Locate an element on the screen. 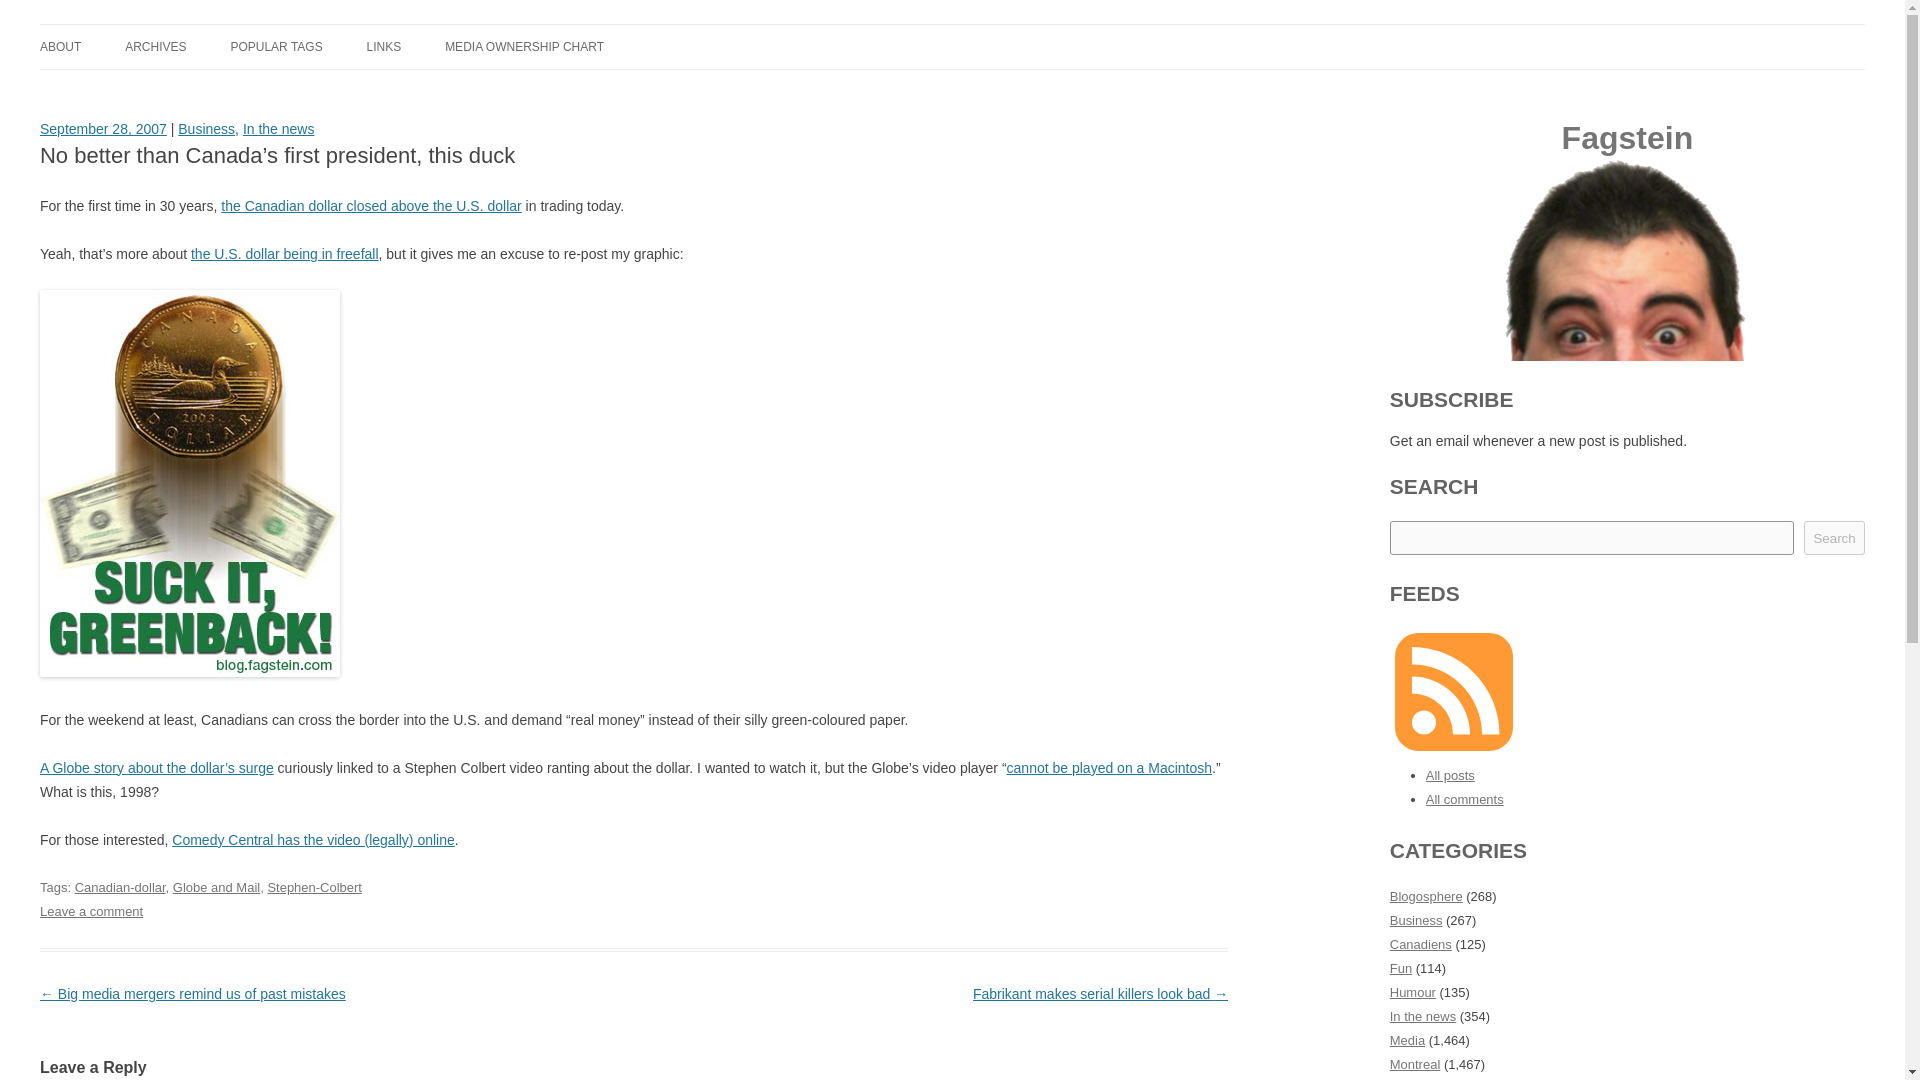 The image size is (1920, 1080). 4:47 pm is located at coordinates (104, 128).